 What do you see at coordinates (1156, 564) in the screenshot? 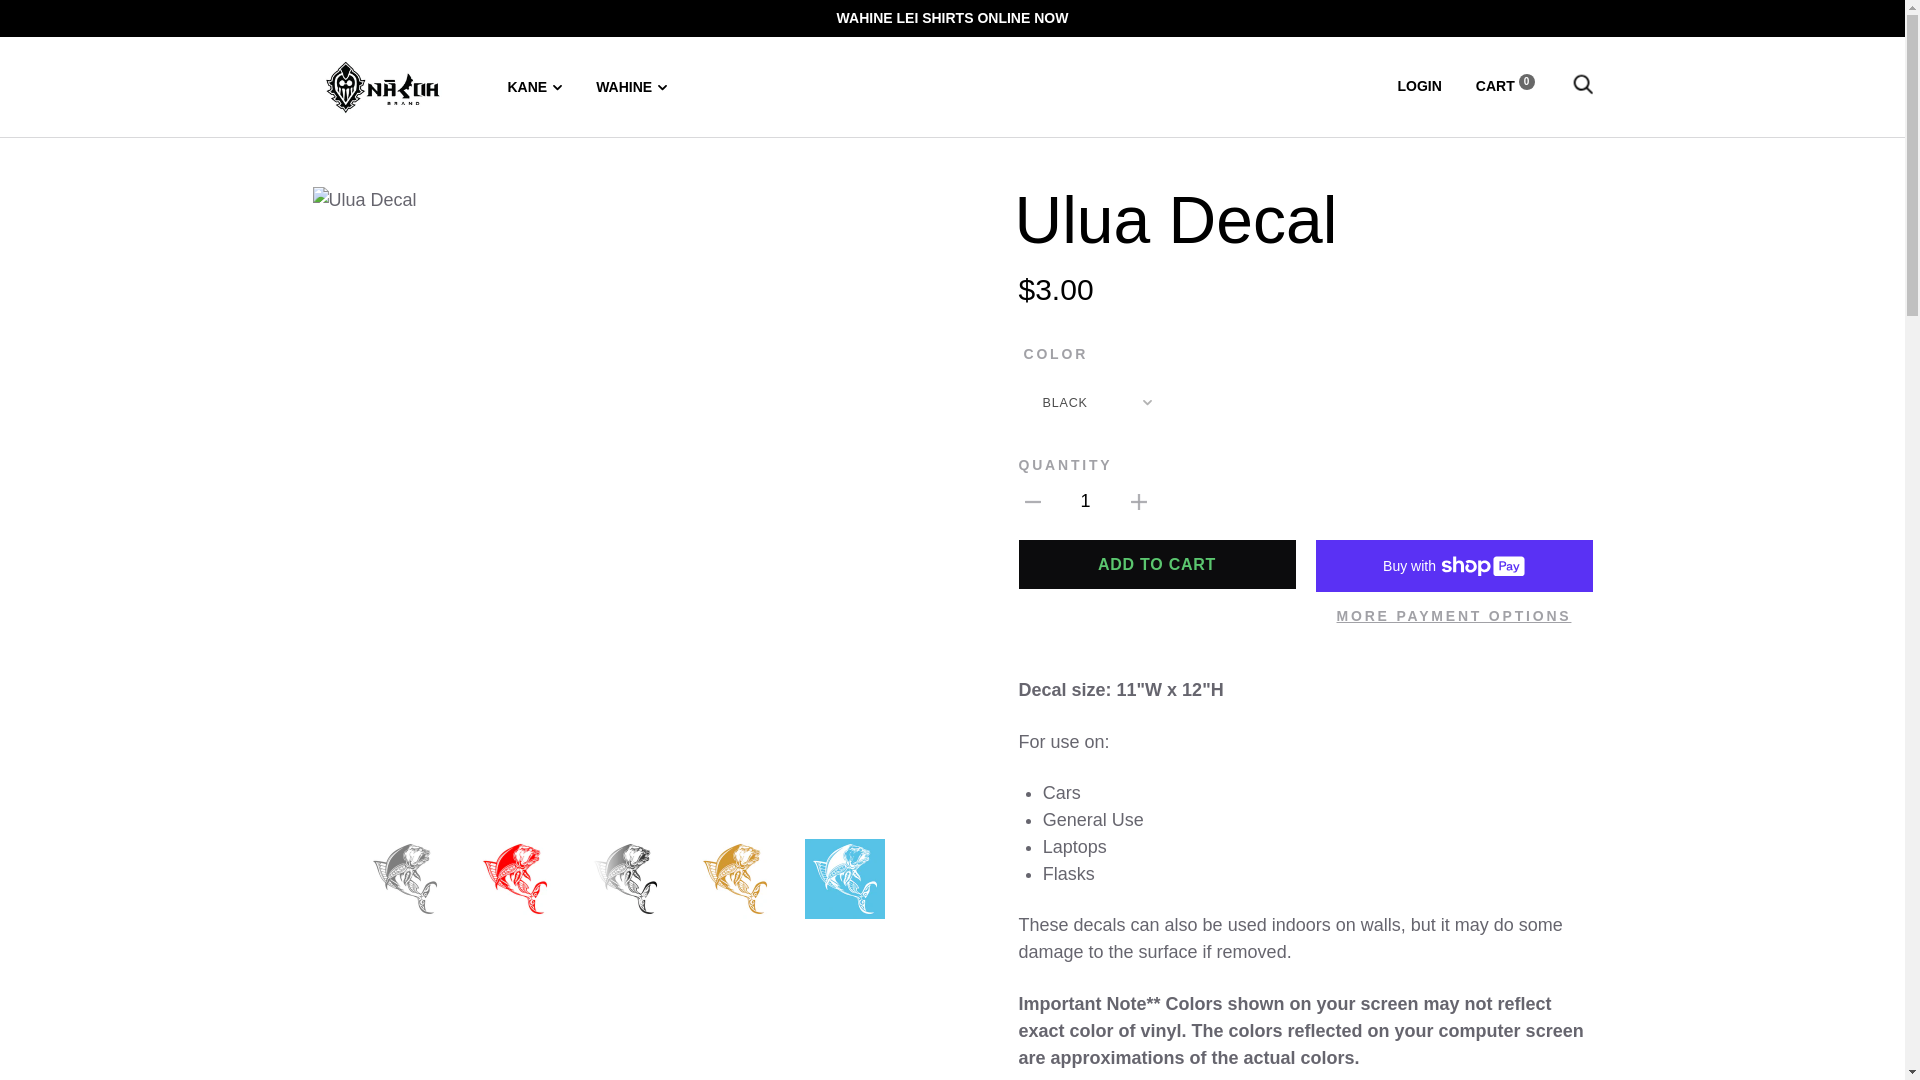
I see `ADD TO CART` at bounding box center [1156, 564].